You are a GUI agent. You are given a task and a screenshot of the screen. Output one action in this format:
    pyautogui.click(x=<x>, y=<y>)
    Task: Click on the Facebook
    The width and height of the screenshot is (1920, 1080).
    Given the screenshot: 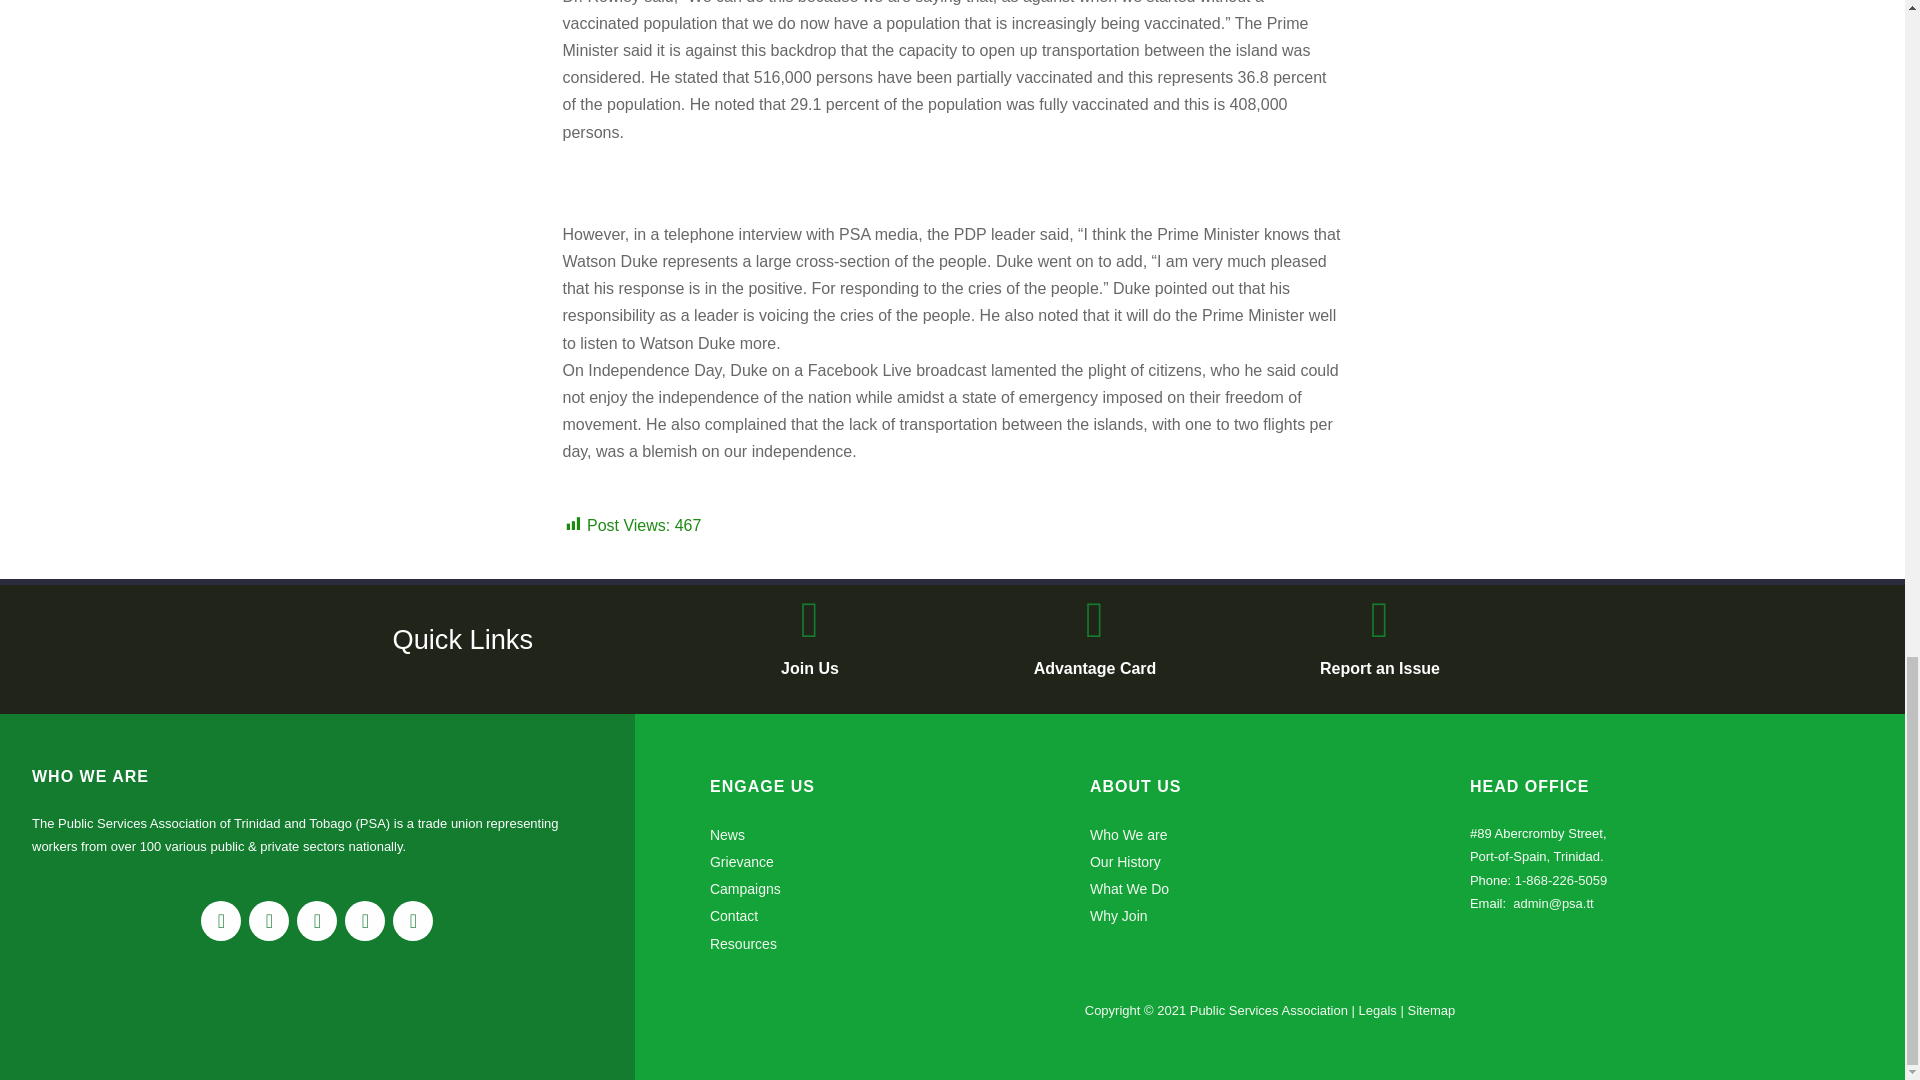 What is the action you would take?
    pyautogui.click(x=221, y=920)
    